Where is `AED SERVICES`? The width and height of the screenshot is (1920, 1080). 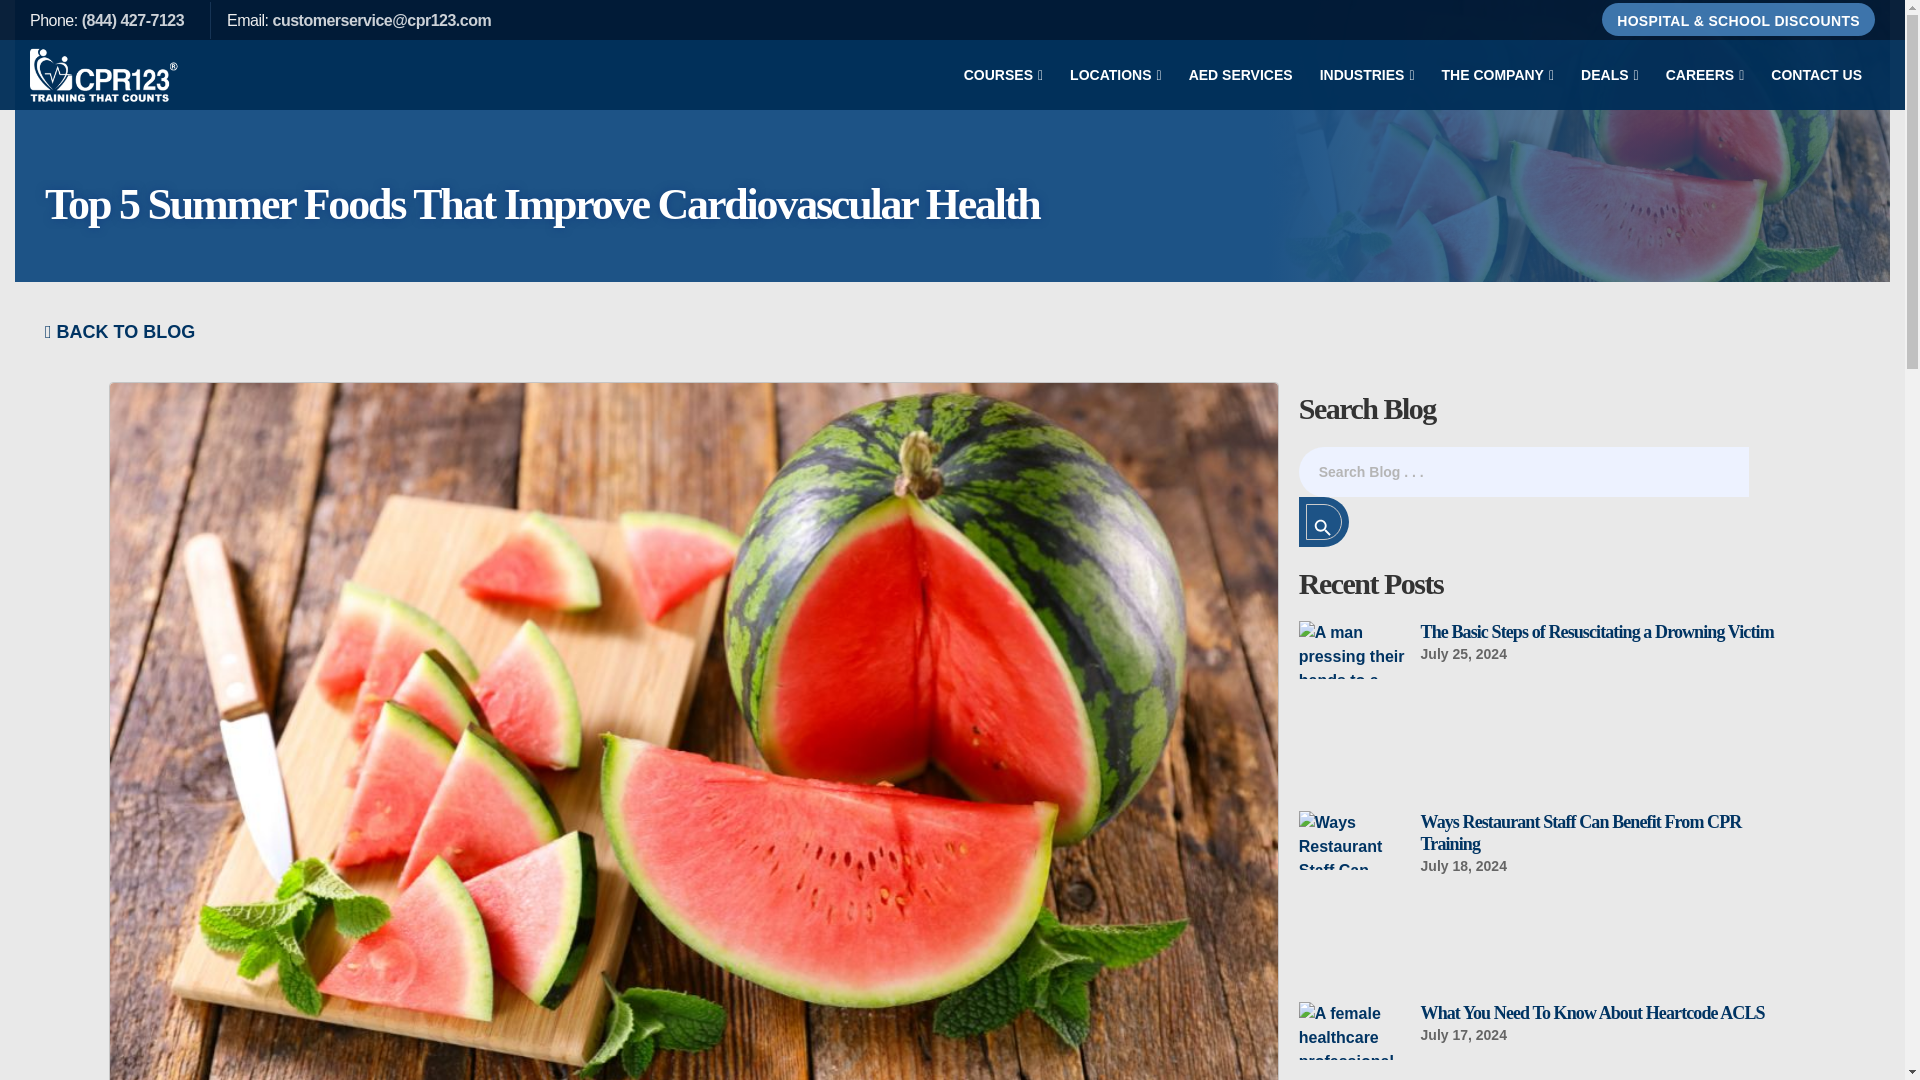 AED SERVICES is located at coordinates (1240, 74).